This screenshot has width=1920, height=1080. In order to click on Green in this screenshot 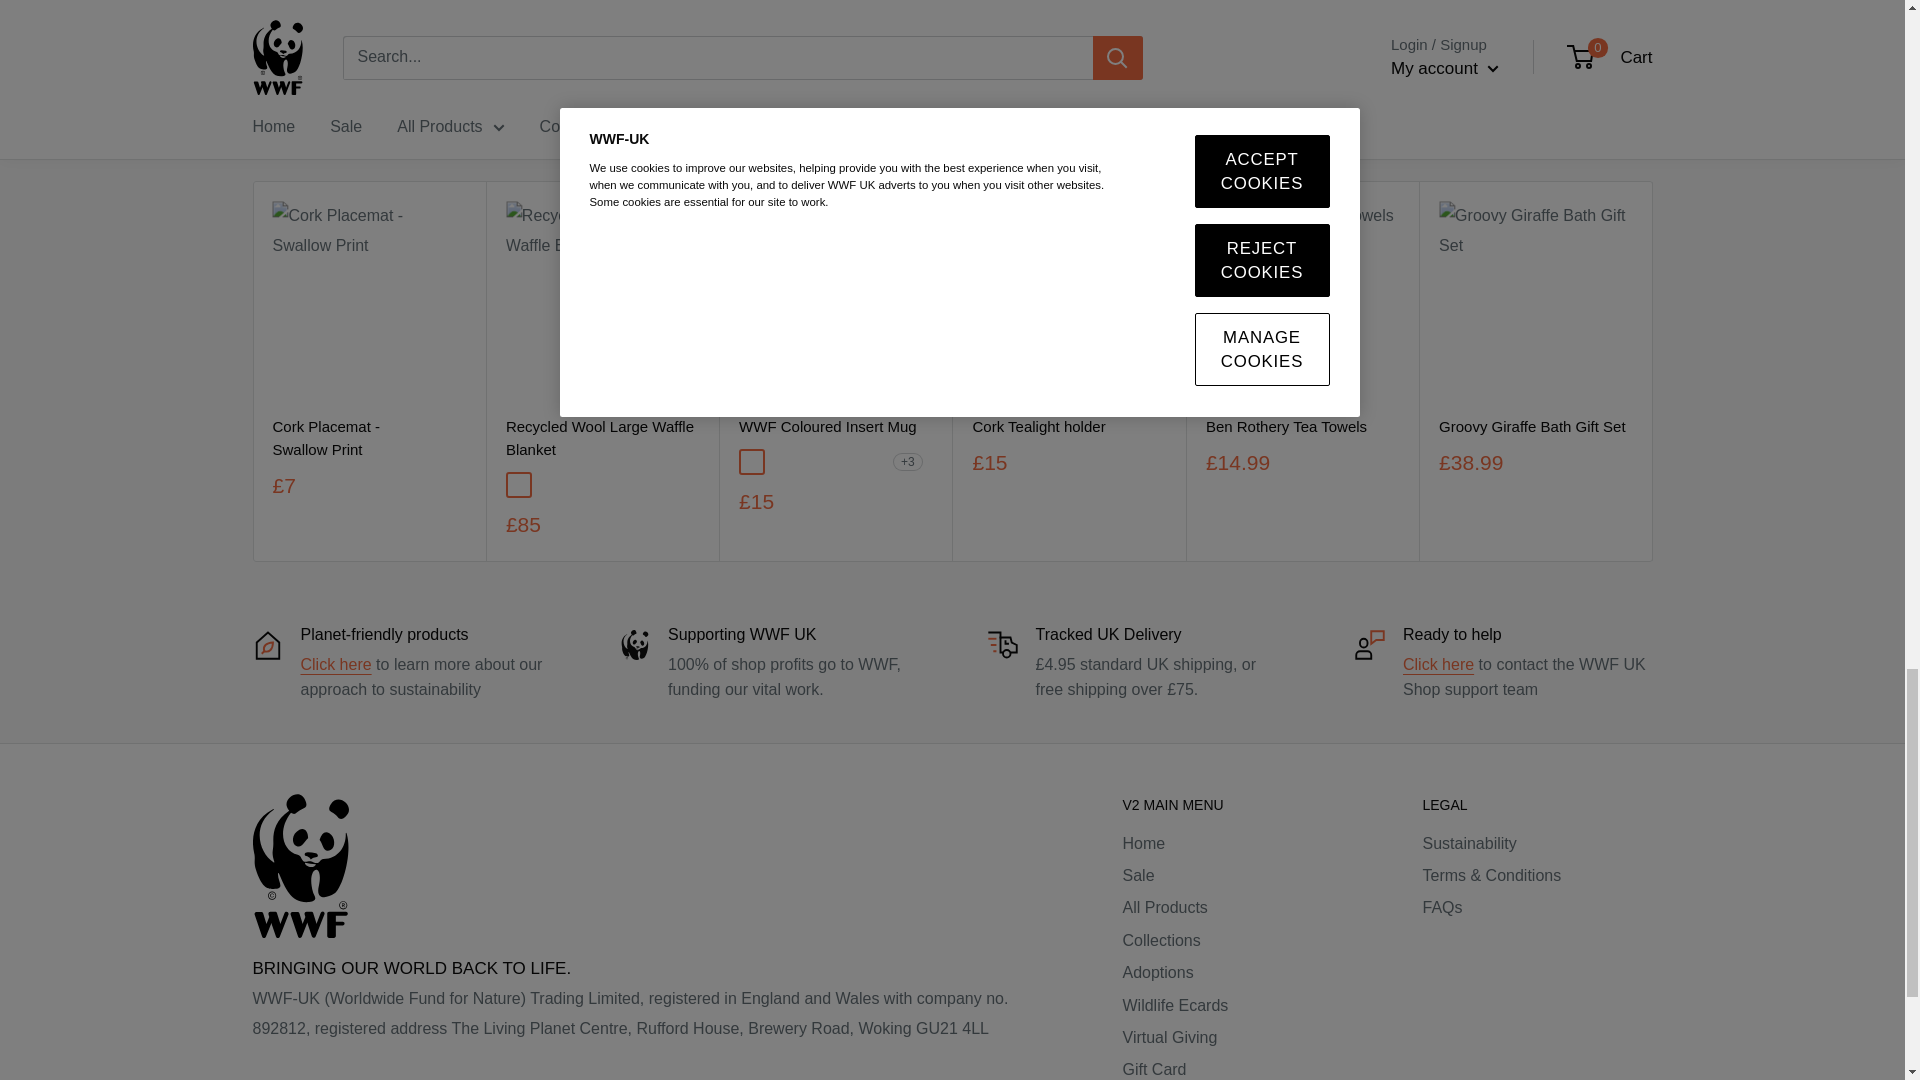, I will do `click(872, 461)`.